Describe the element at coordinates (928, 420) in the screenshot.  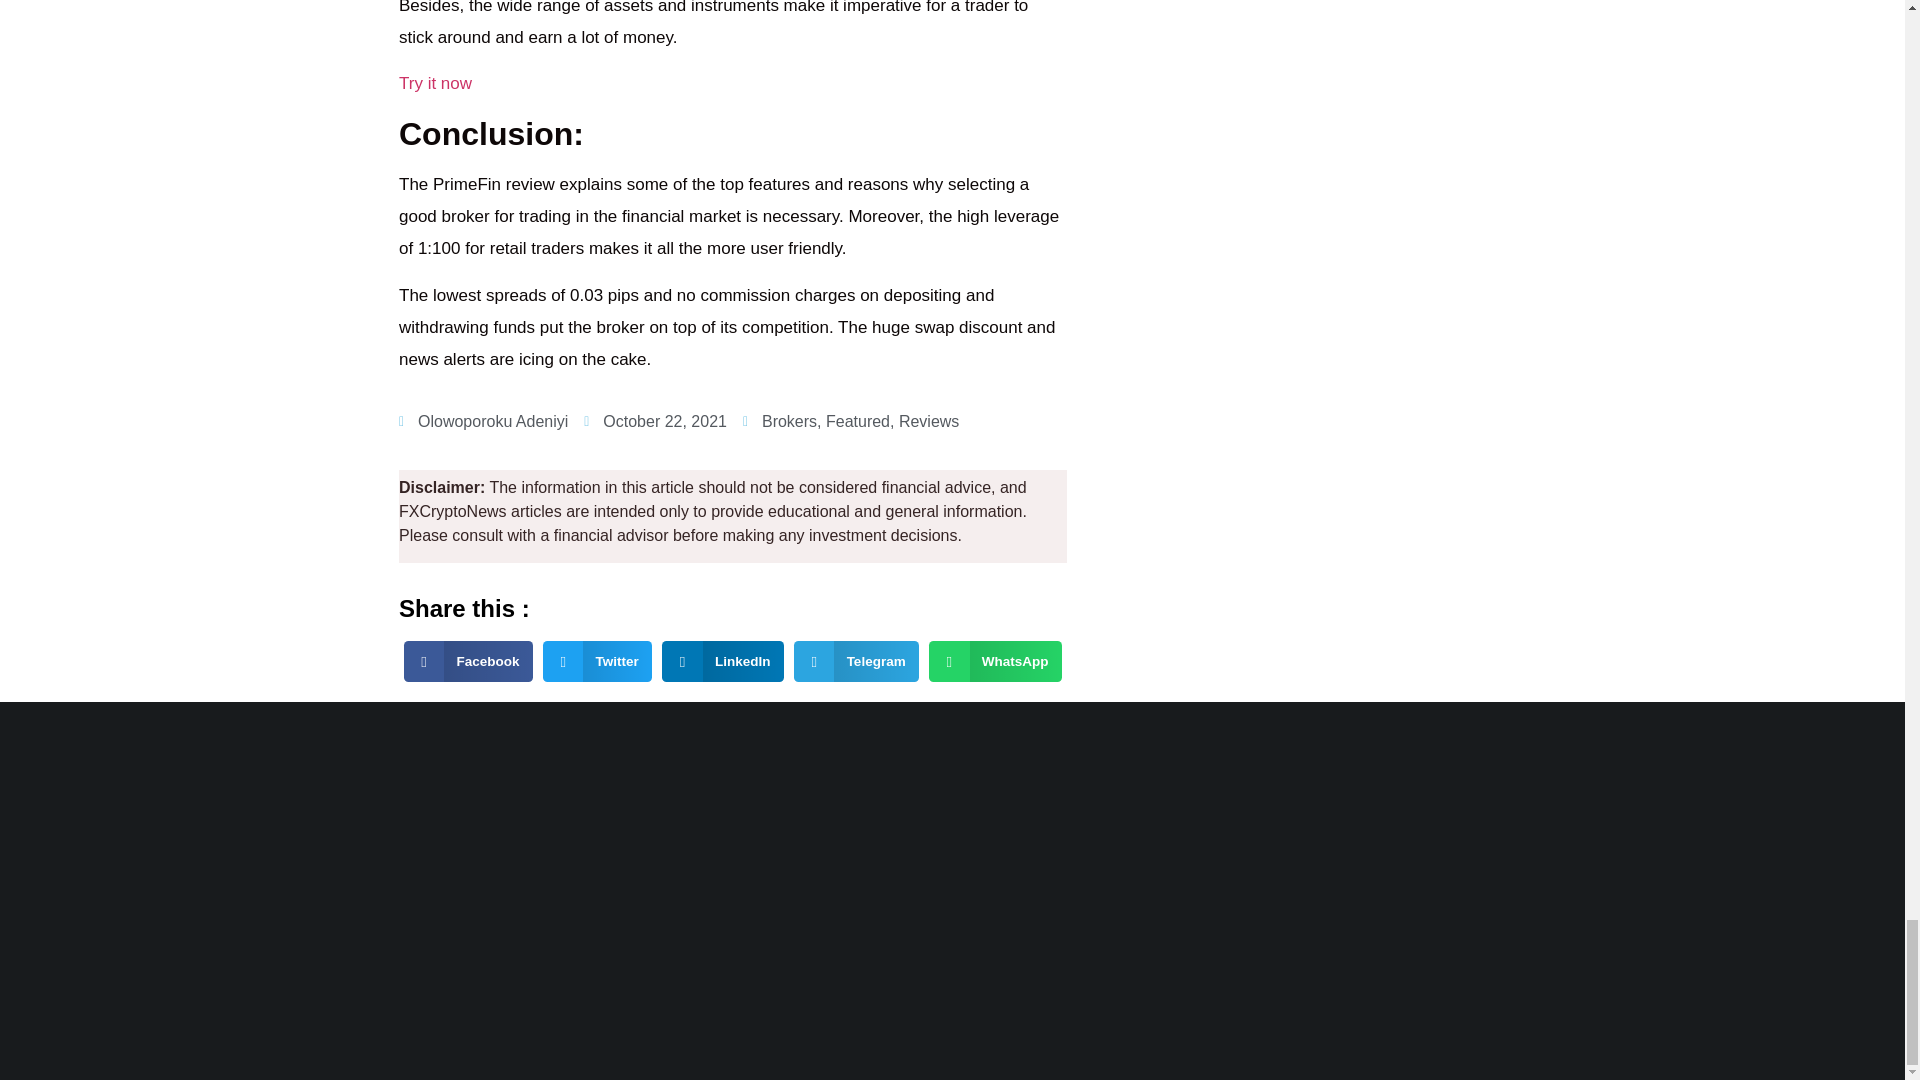
I see `Reviews` at that location.